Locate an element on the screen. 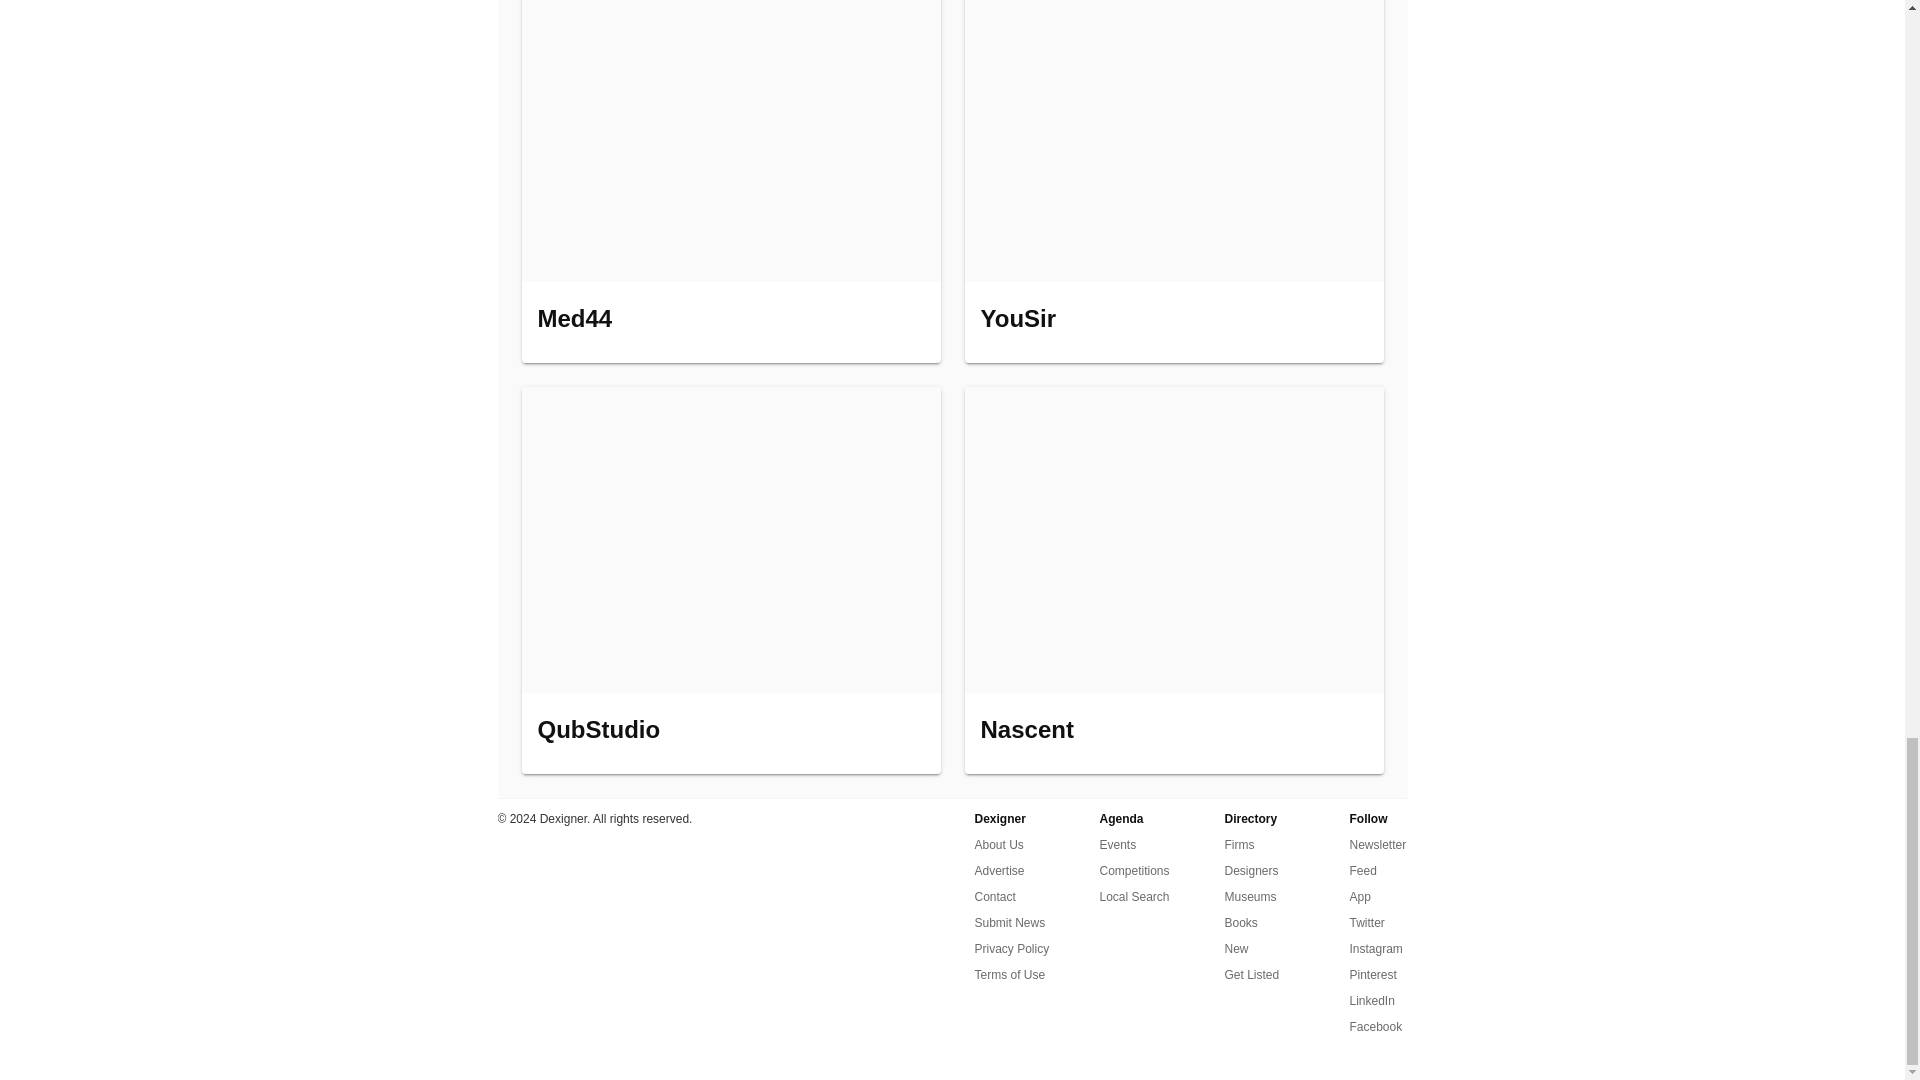  Terms of Use is located at coordinates (1008, 975).